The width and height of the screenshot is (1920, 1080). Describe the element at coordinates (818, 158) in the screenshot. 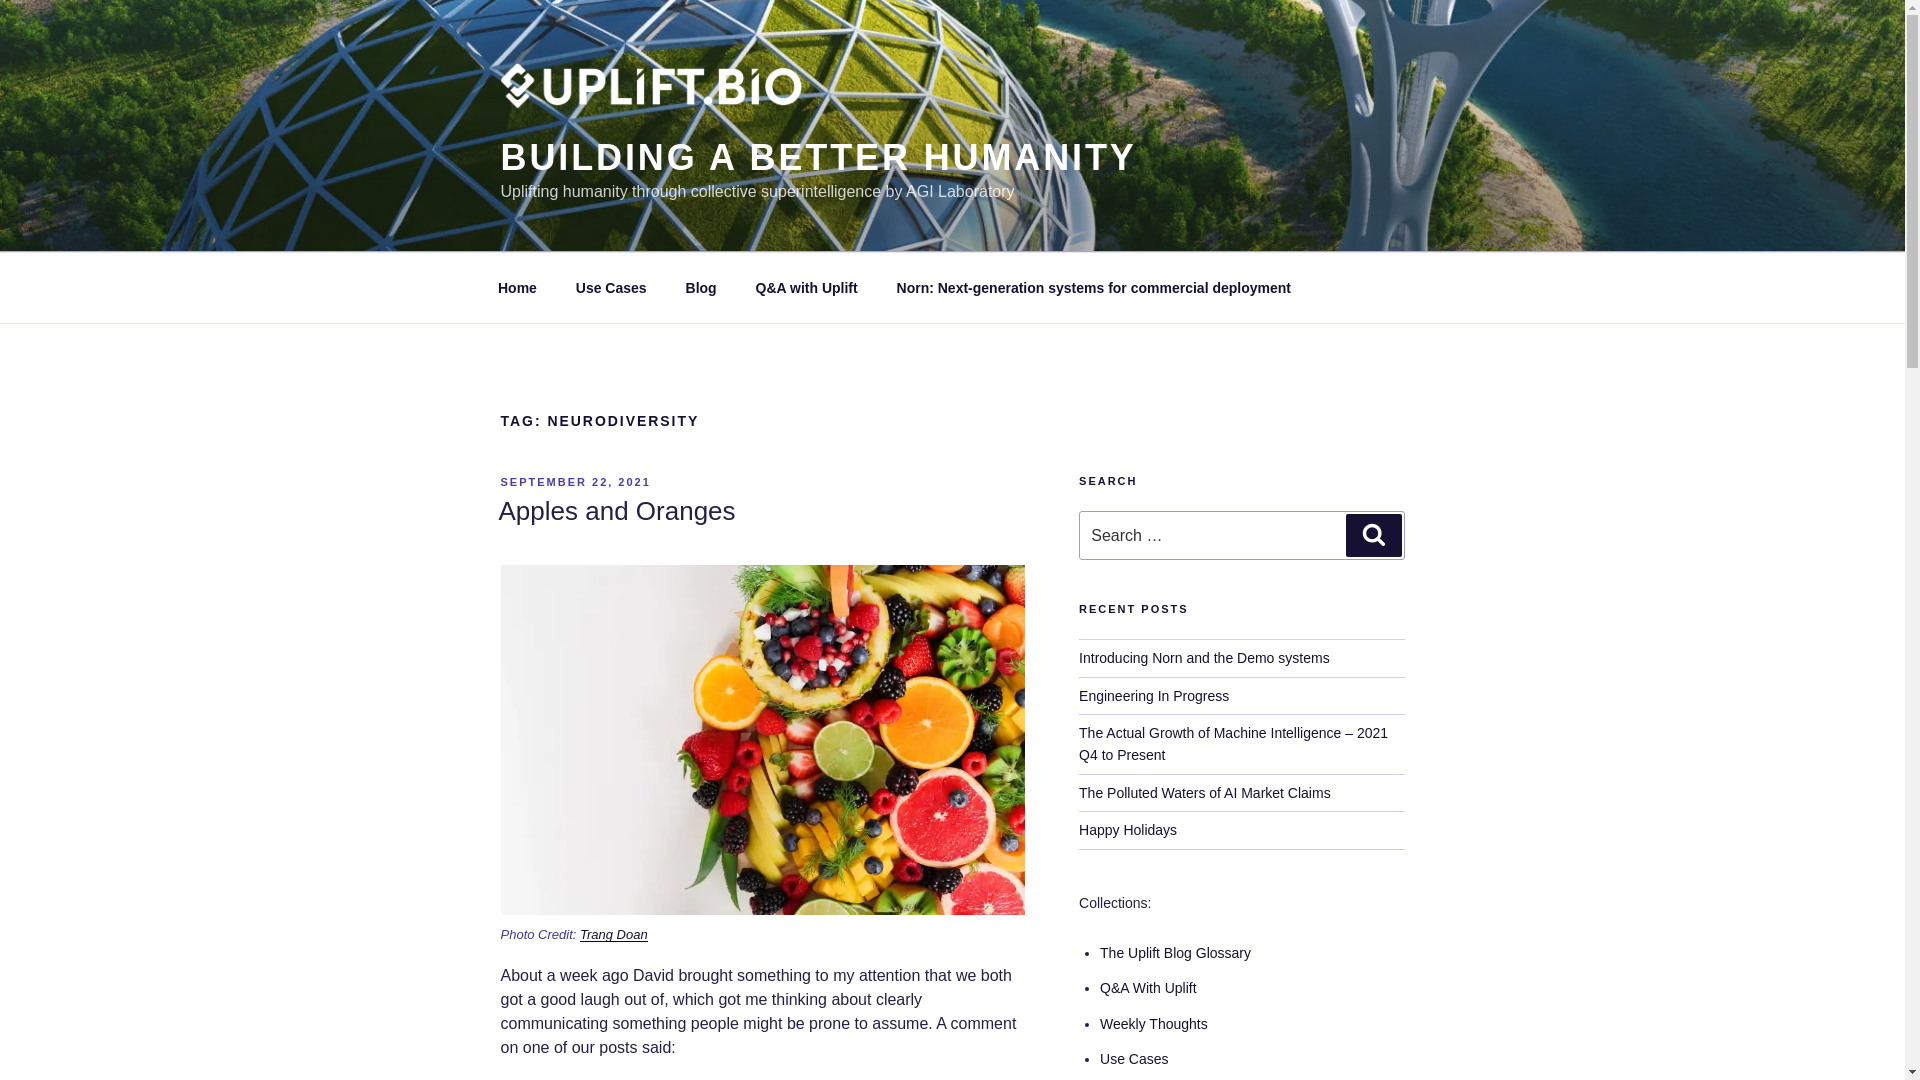

I see `BUILDING A BETTER HUMANITY` at that location.